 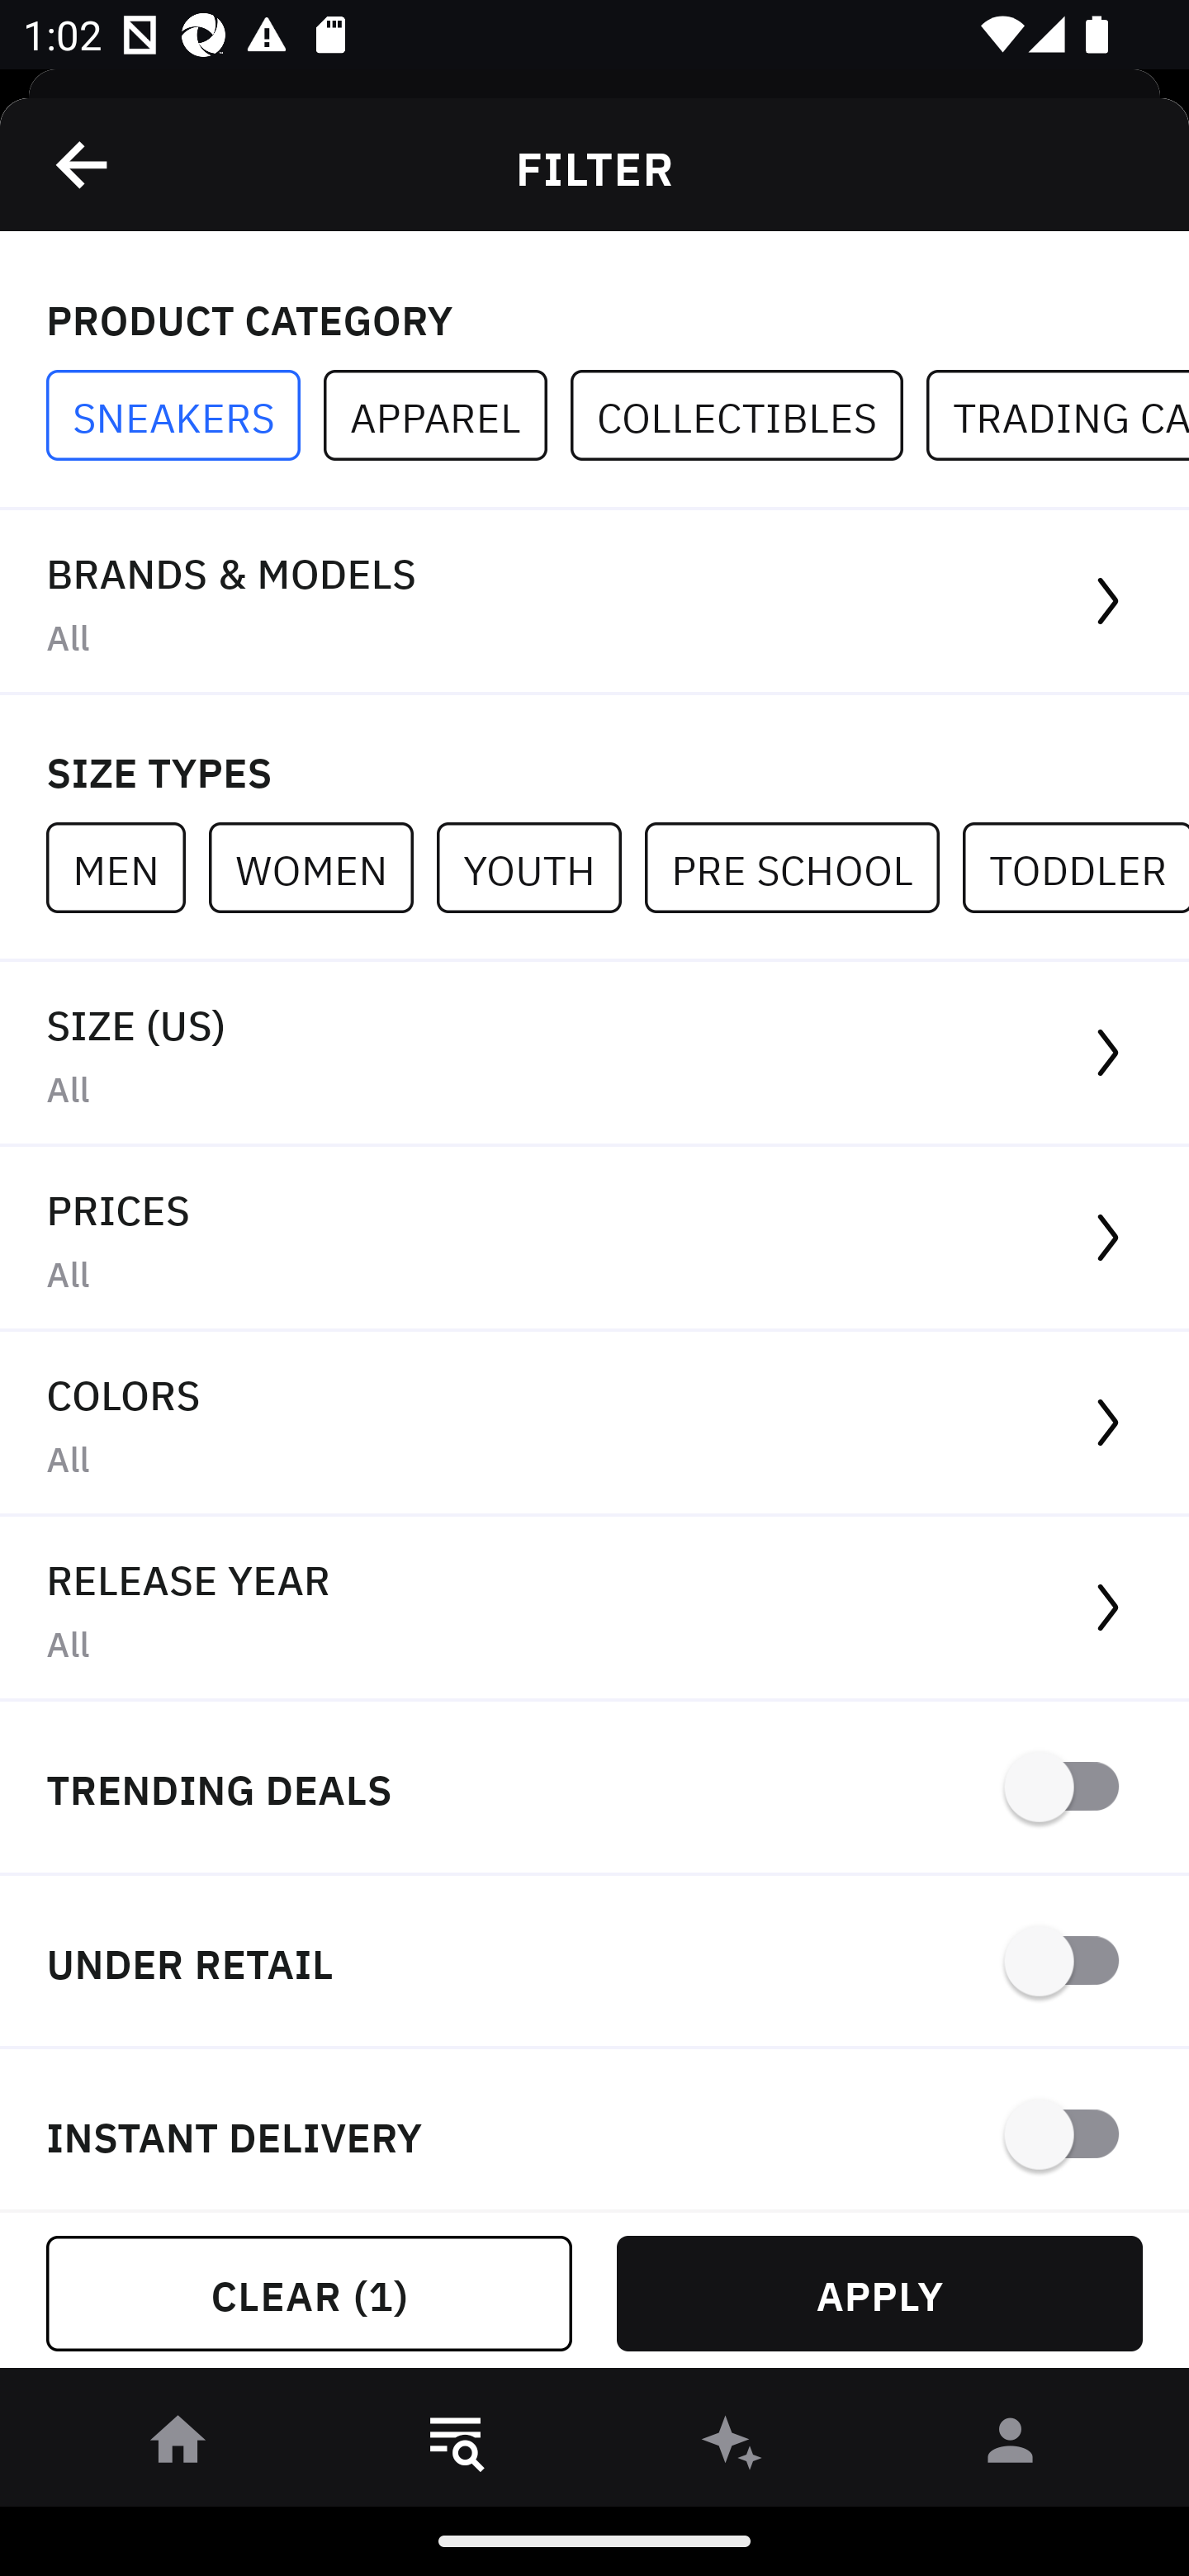 I want to click on MEN, so click(x=127, y=867).